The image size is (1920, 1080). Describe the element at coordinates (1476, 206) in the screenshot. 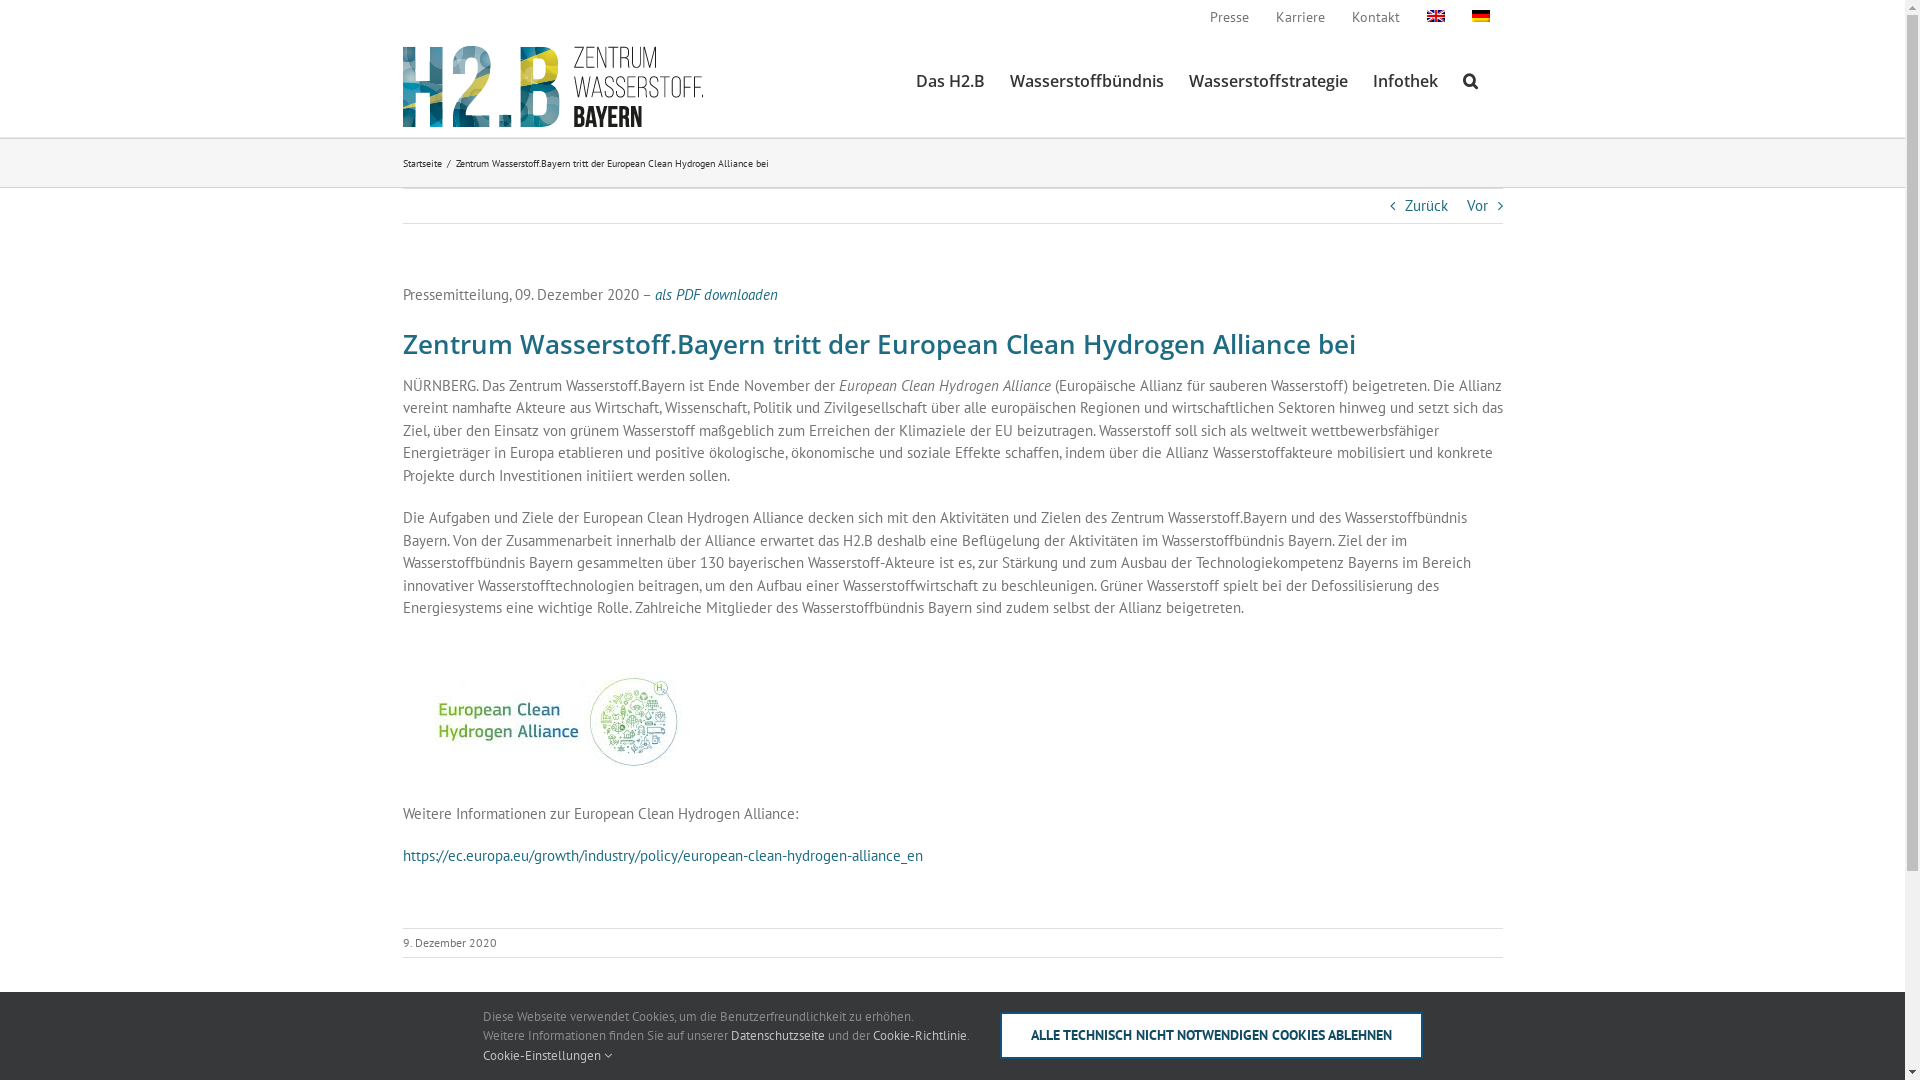

I see `Vor` at that location.